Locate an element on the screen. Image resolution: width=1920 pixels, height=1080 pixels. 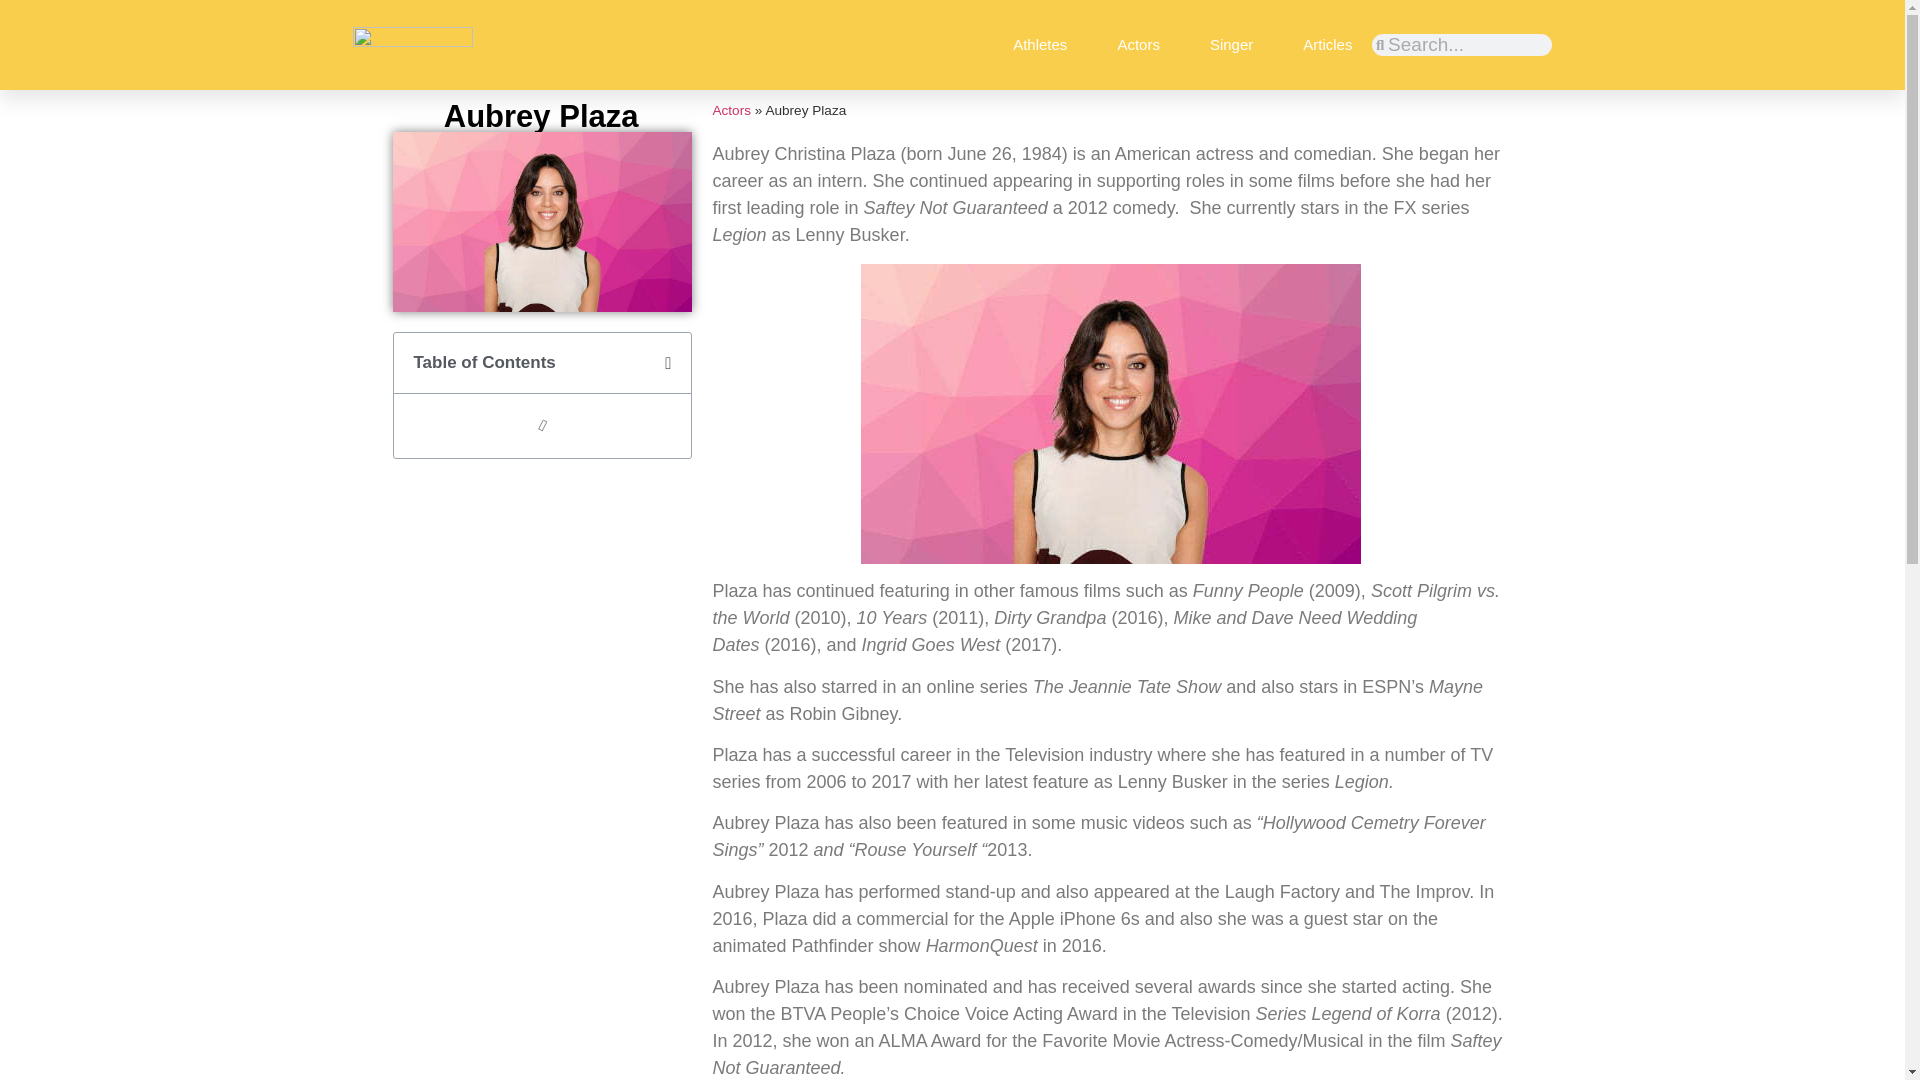
Actors is located at coordinates (731, 110).